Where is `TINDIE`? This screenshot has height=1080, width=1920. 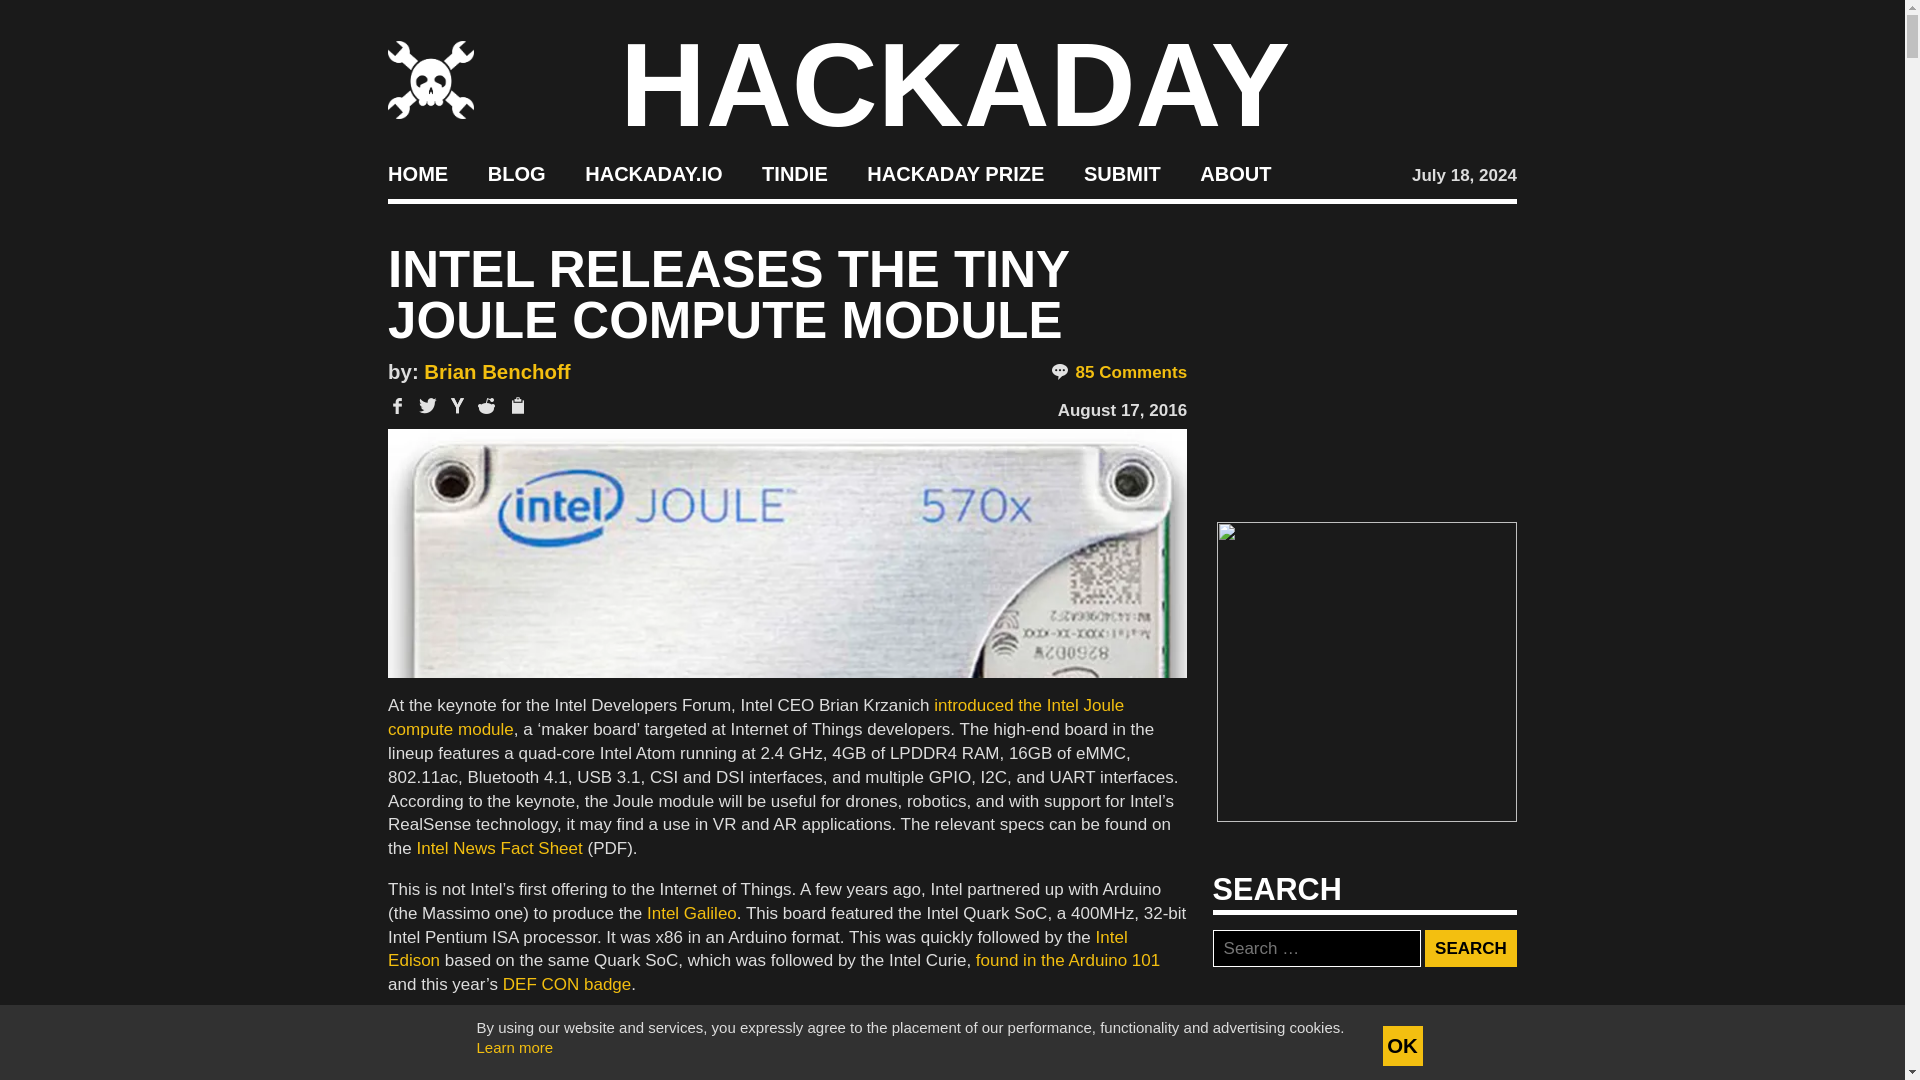 TINDIE is located at coordinates (794, 174).